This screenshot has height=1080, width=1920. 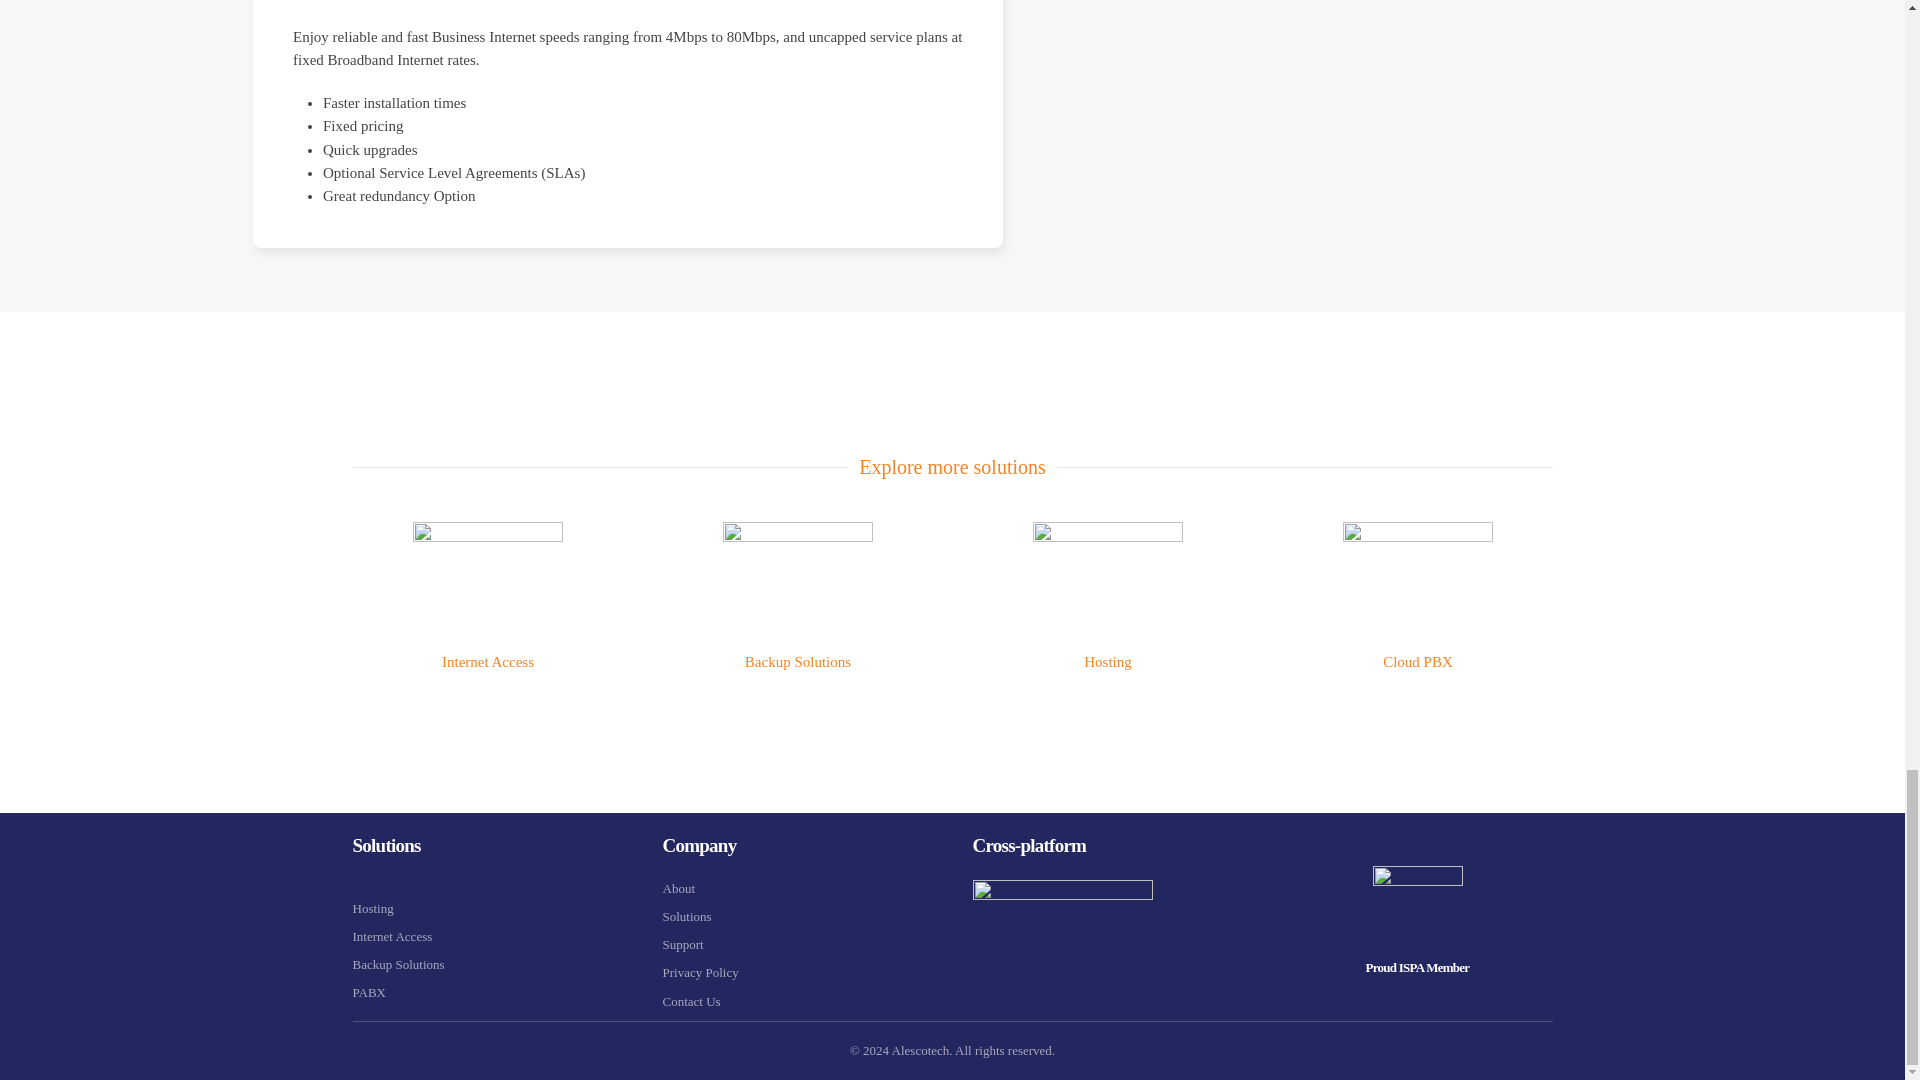 I want to click on Hosting, so click(x=372, y=908).